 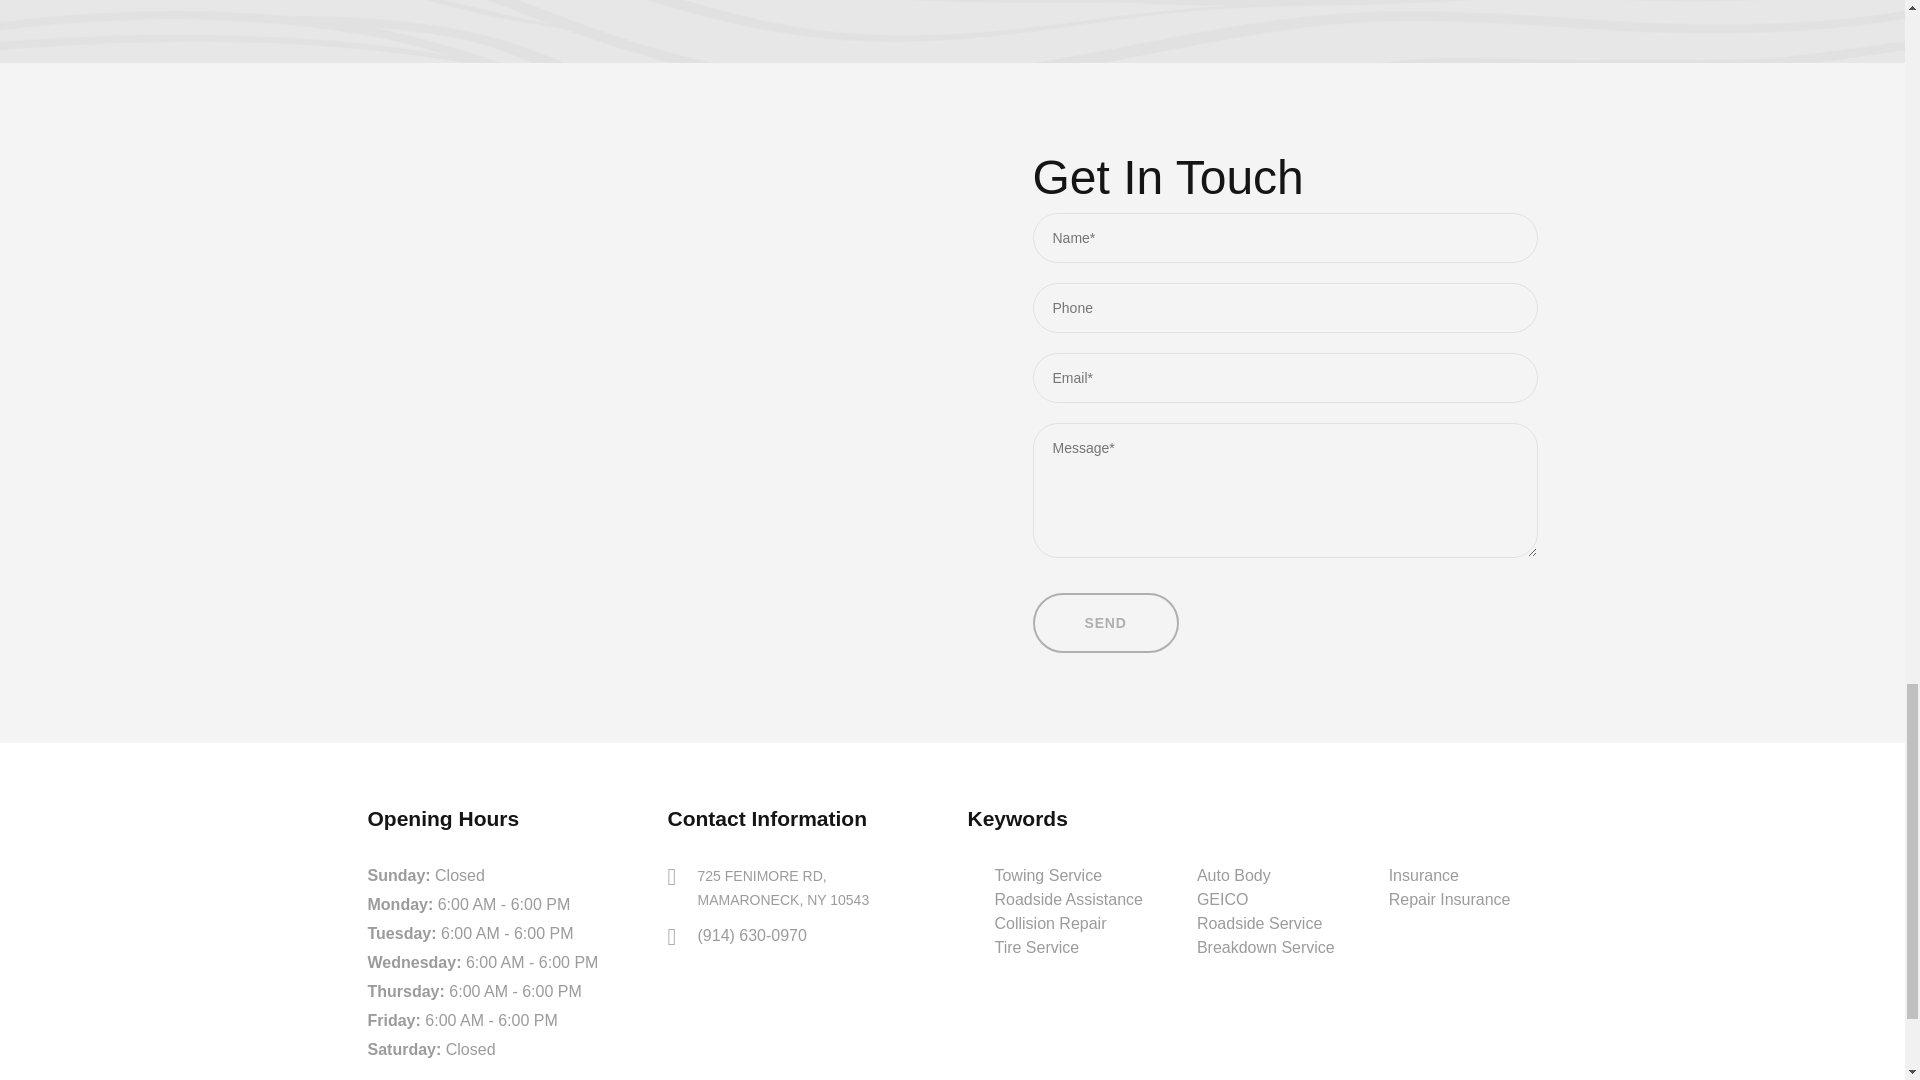 I want to click on Insurance, so click(x=1450, y=876).